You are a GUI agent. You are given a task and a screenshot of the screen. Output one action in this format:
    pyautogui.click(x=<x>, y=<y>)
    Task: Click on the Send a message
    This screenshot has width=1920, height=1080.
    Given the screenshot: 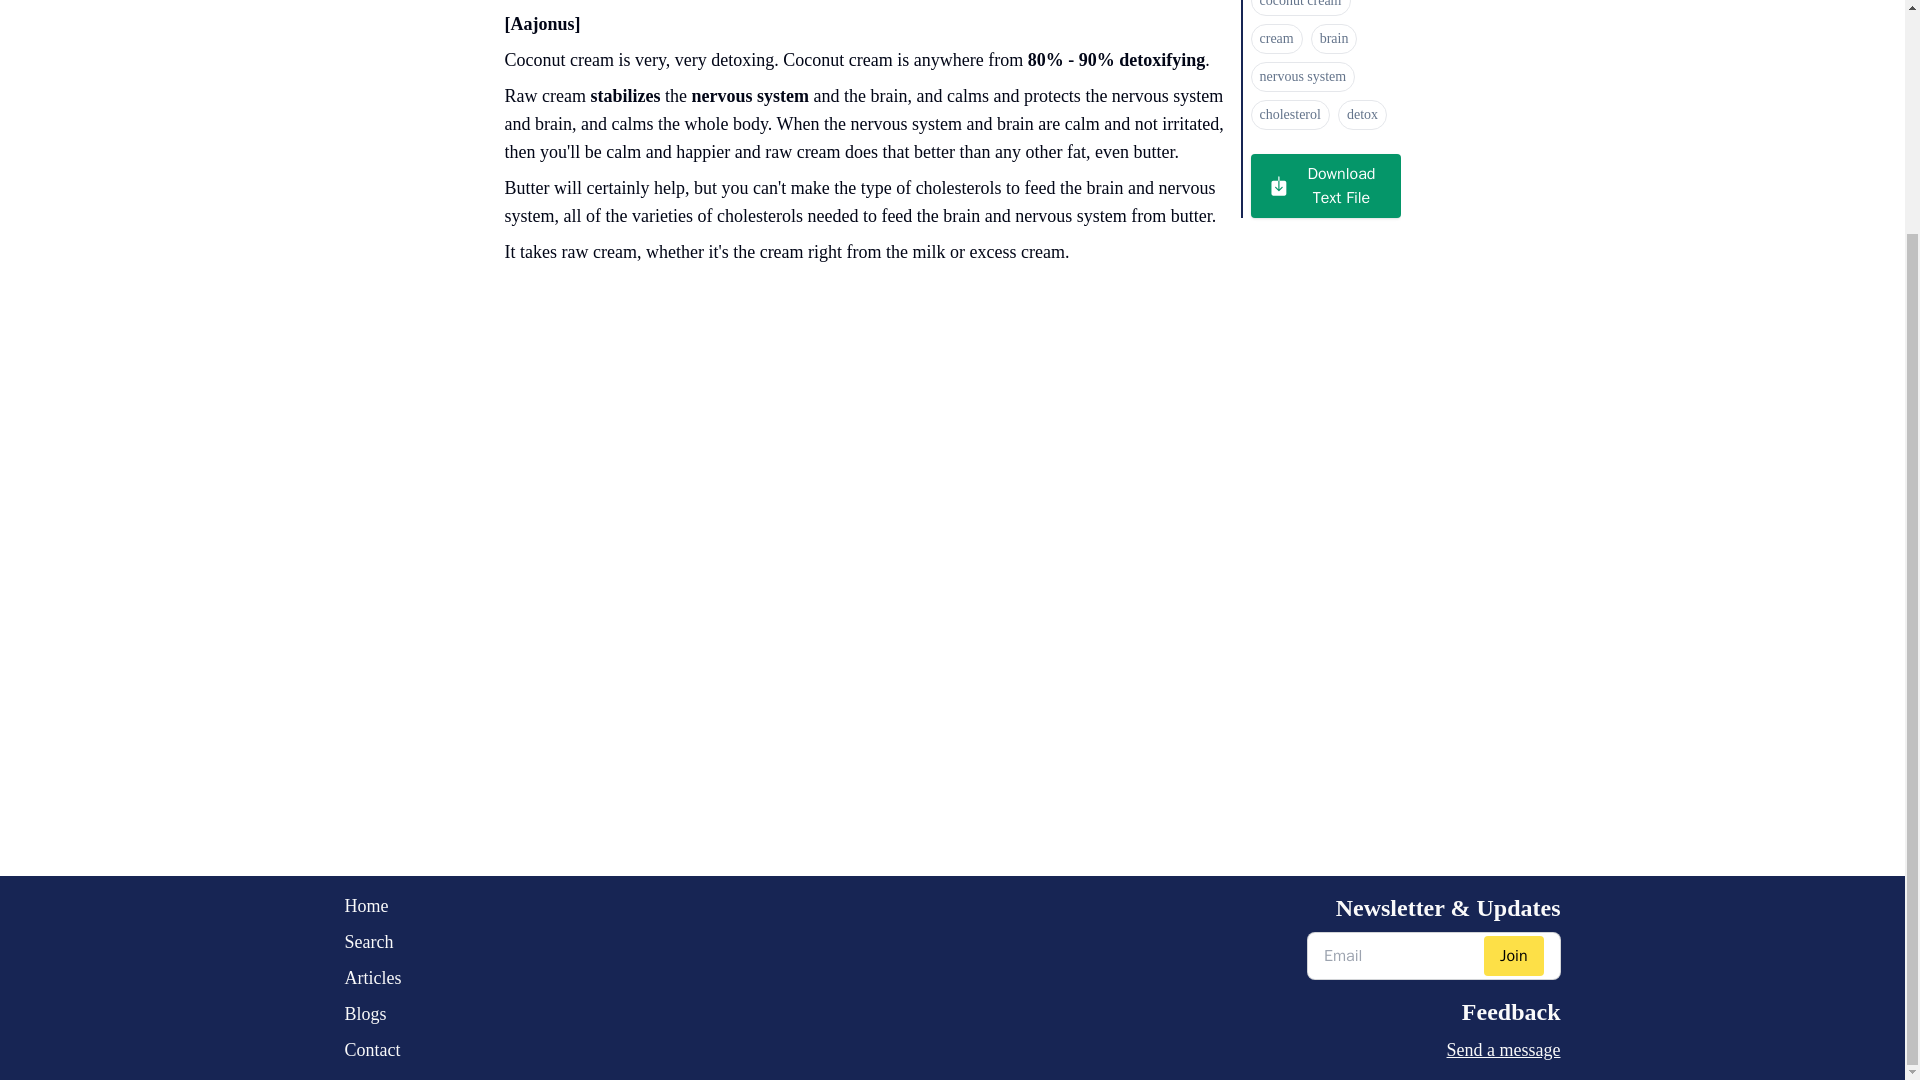 What is the action you would take?
    pyautogui.click(x=1433, y=1049)
    